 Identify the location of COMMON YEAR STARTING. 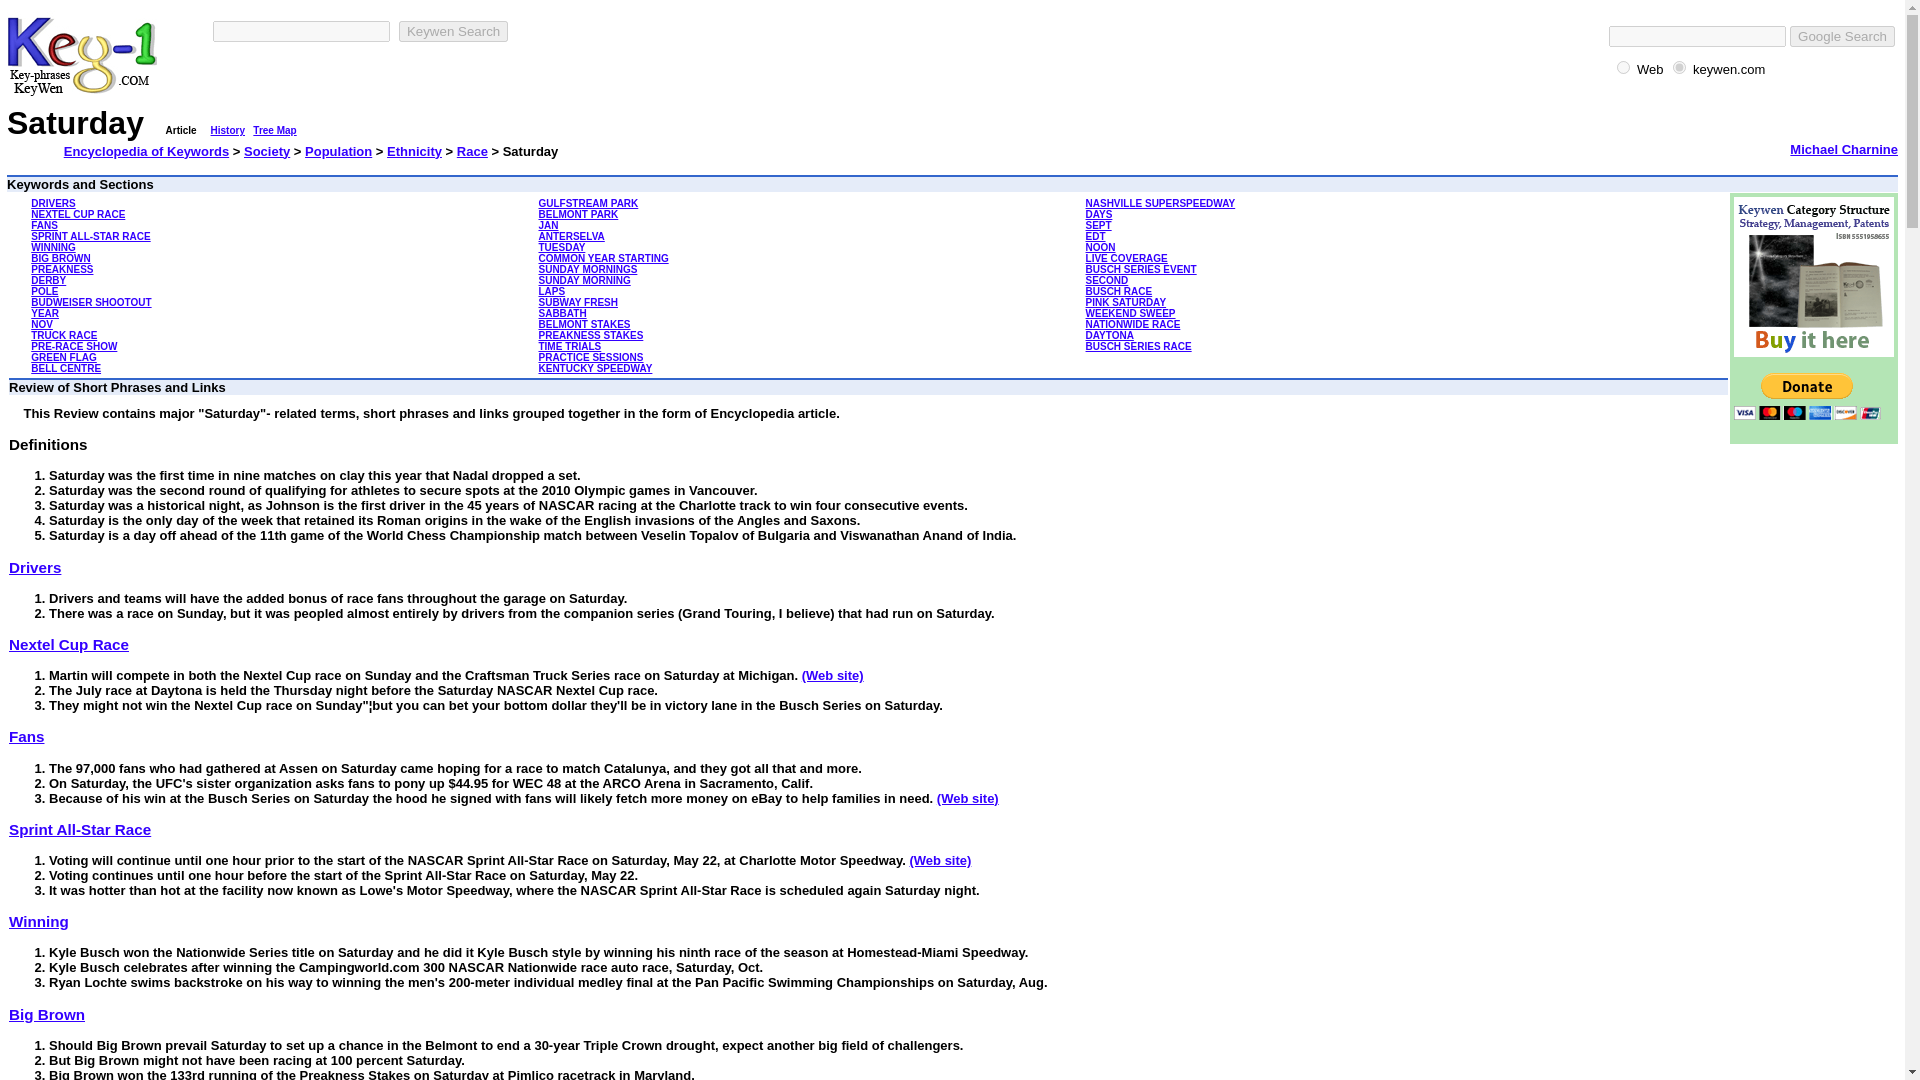
(602, 258).